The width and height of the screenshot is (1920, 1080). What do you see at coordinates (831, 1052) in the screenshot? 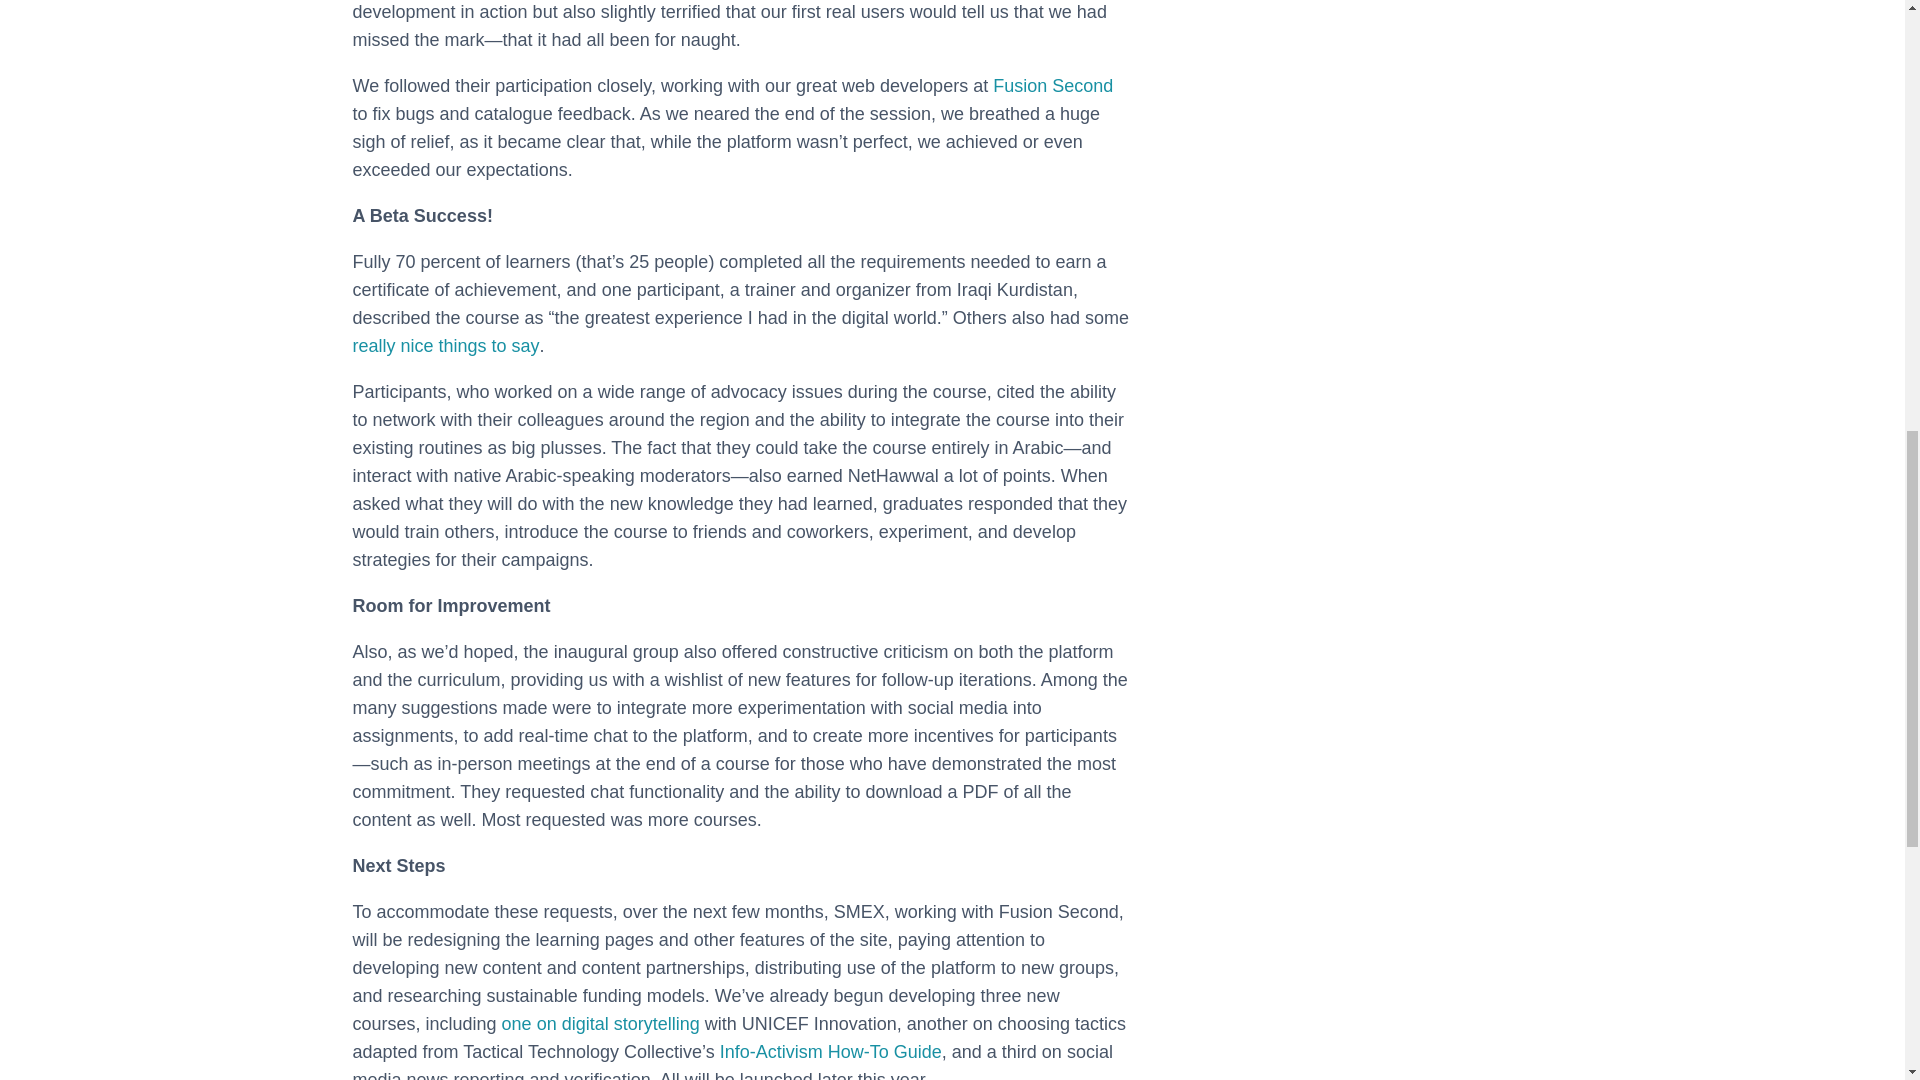
I see `Info-Activism How-To Guide` at bounding box center [831, 1052].